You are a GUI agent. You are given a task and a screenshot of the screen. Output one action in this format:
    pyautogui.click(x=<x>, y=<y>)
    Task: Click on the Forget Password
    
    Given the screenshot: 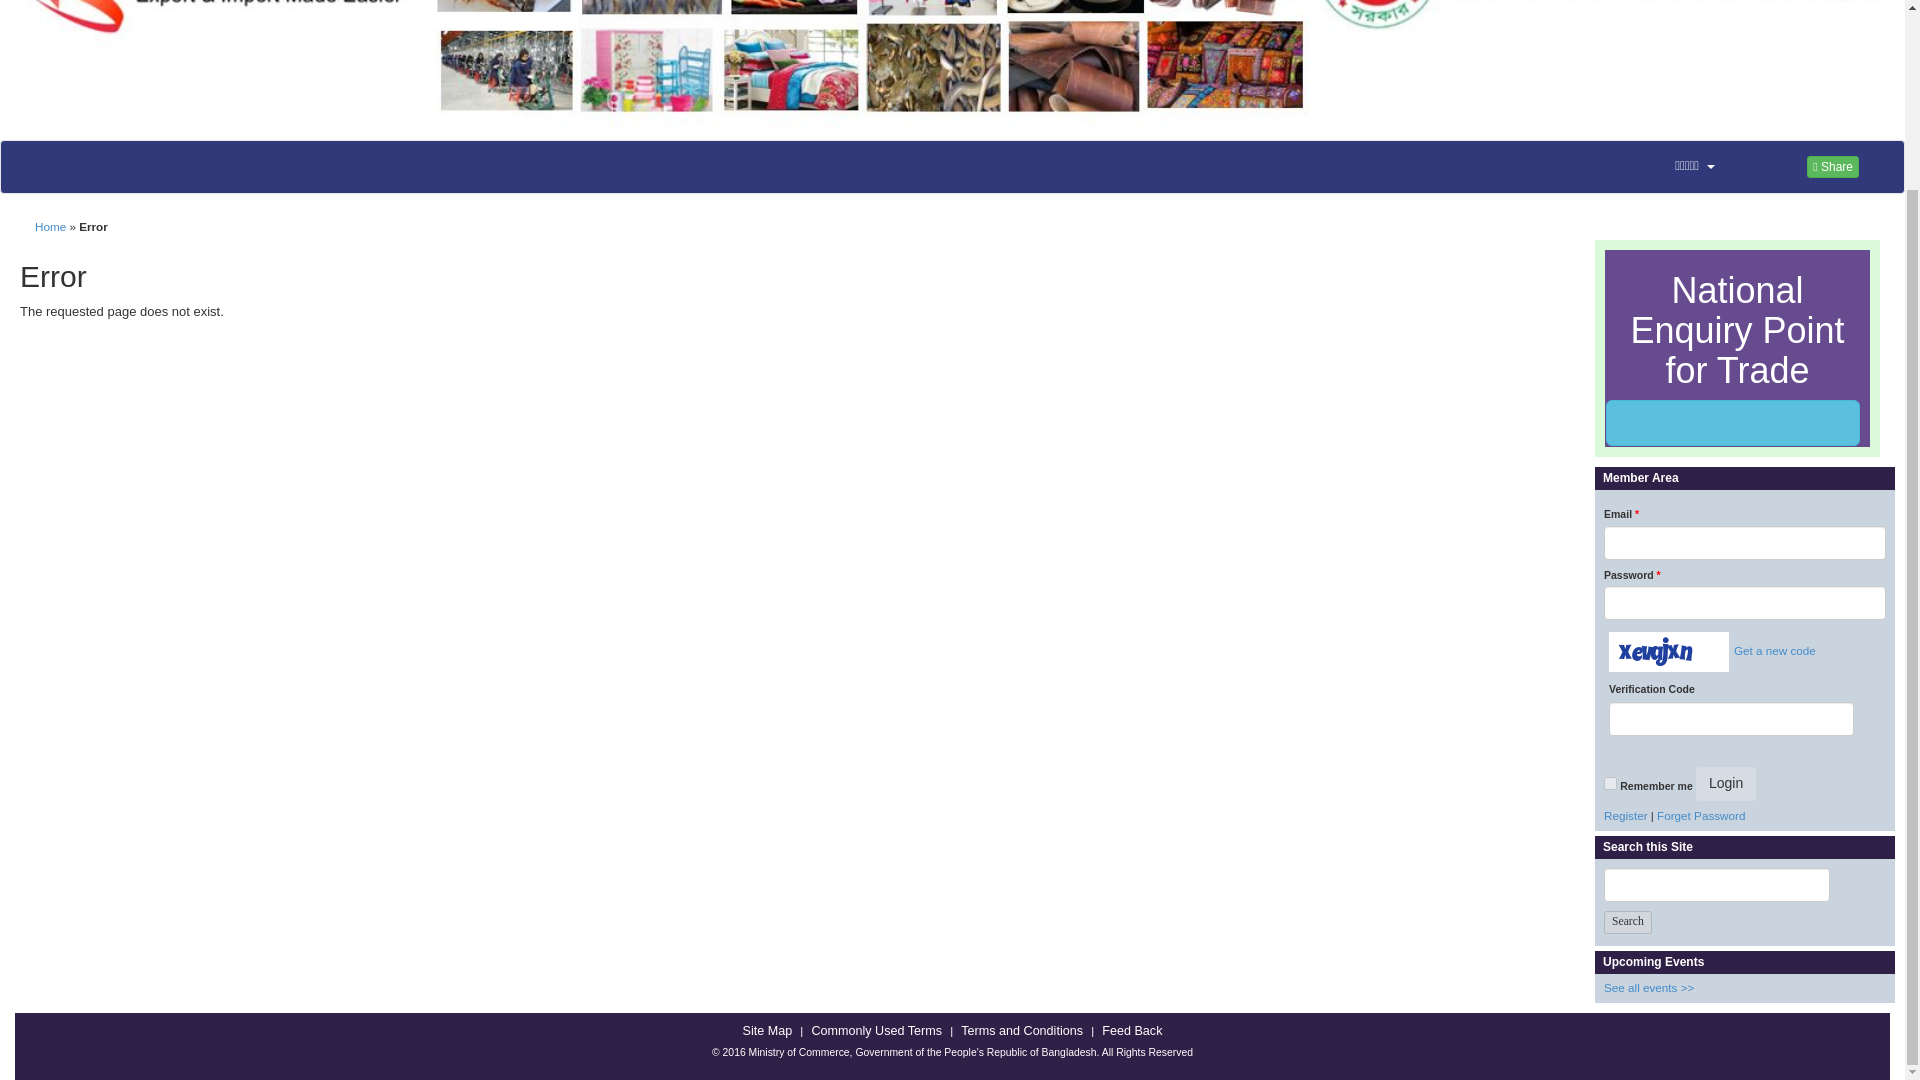 What is the action you would take?
    pyautogui.click(x=1700, y=814)
    